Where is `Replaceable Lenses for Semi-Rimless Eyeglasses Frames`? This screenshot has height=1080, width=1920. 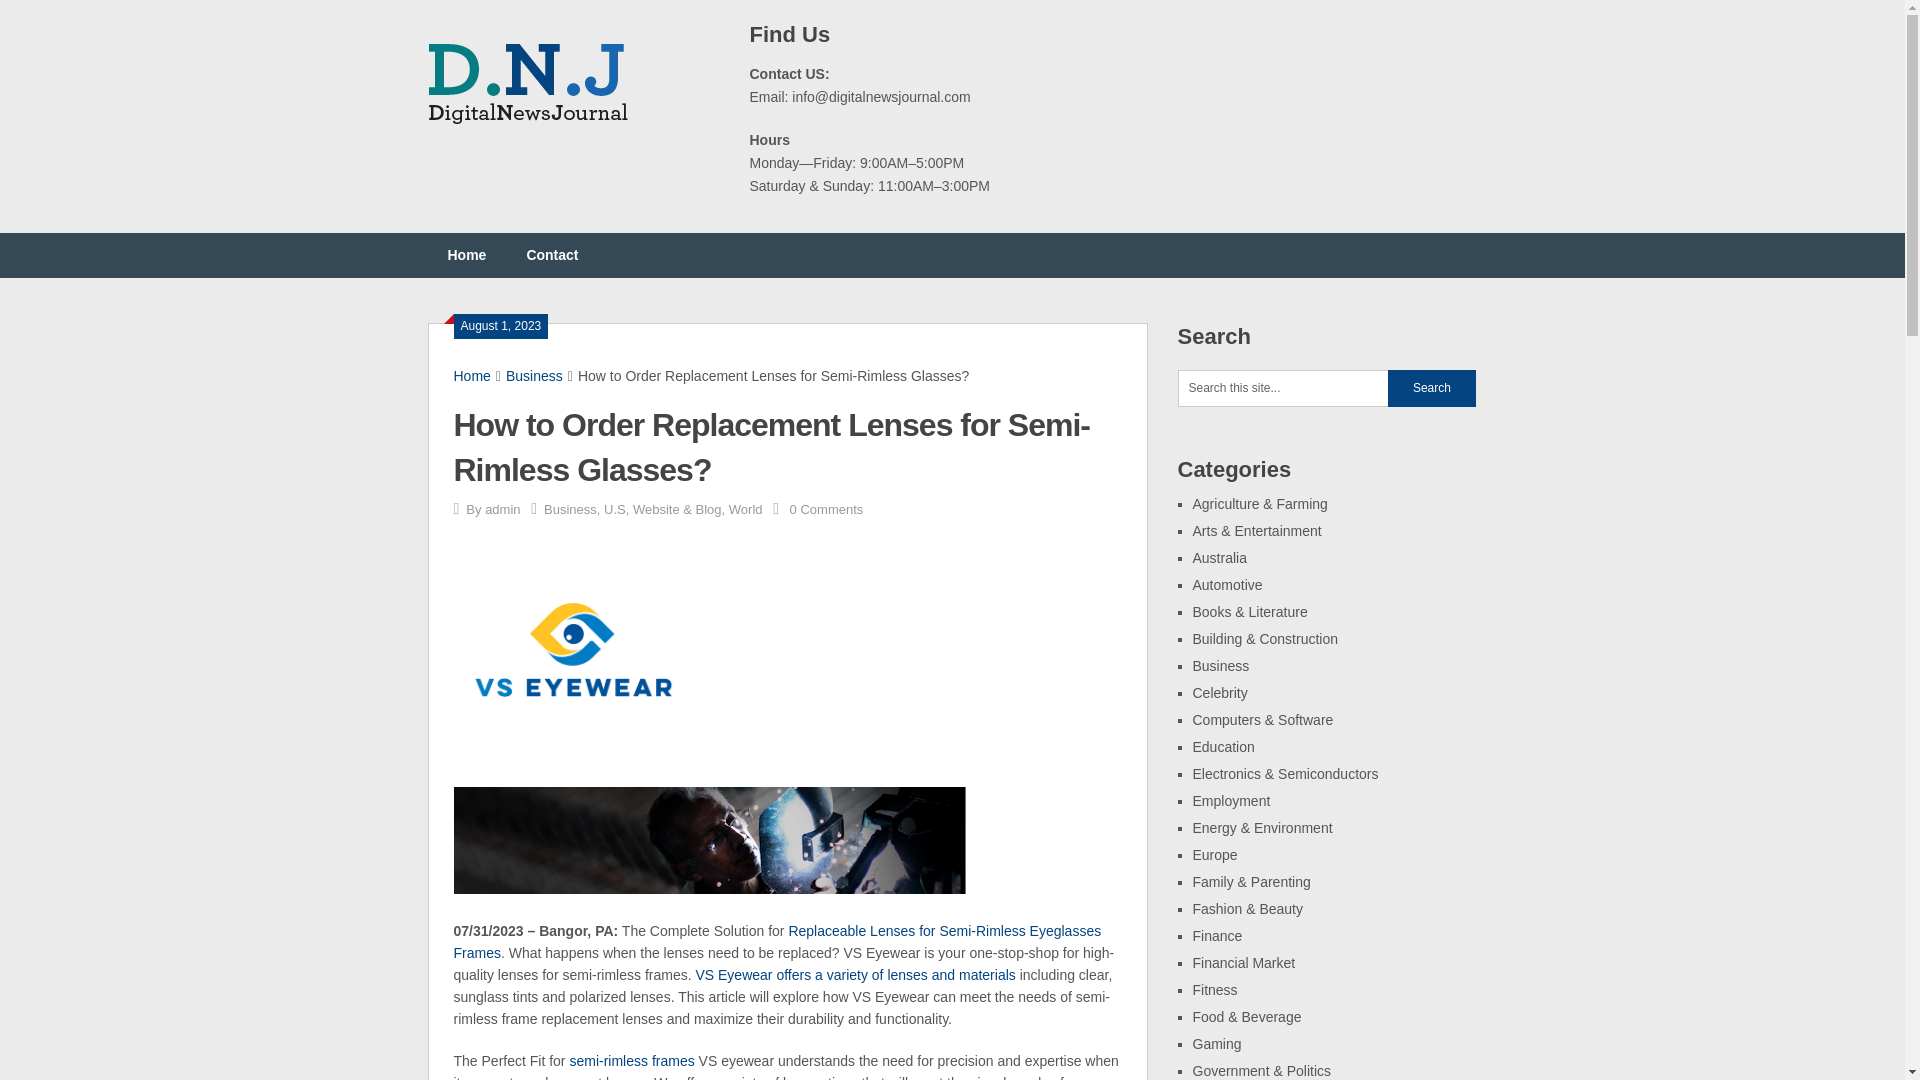
Replaceable Lenses for Semi-Rimless Eyeglasses Frames is located at coordinates (778, 942).